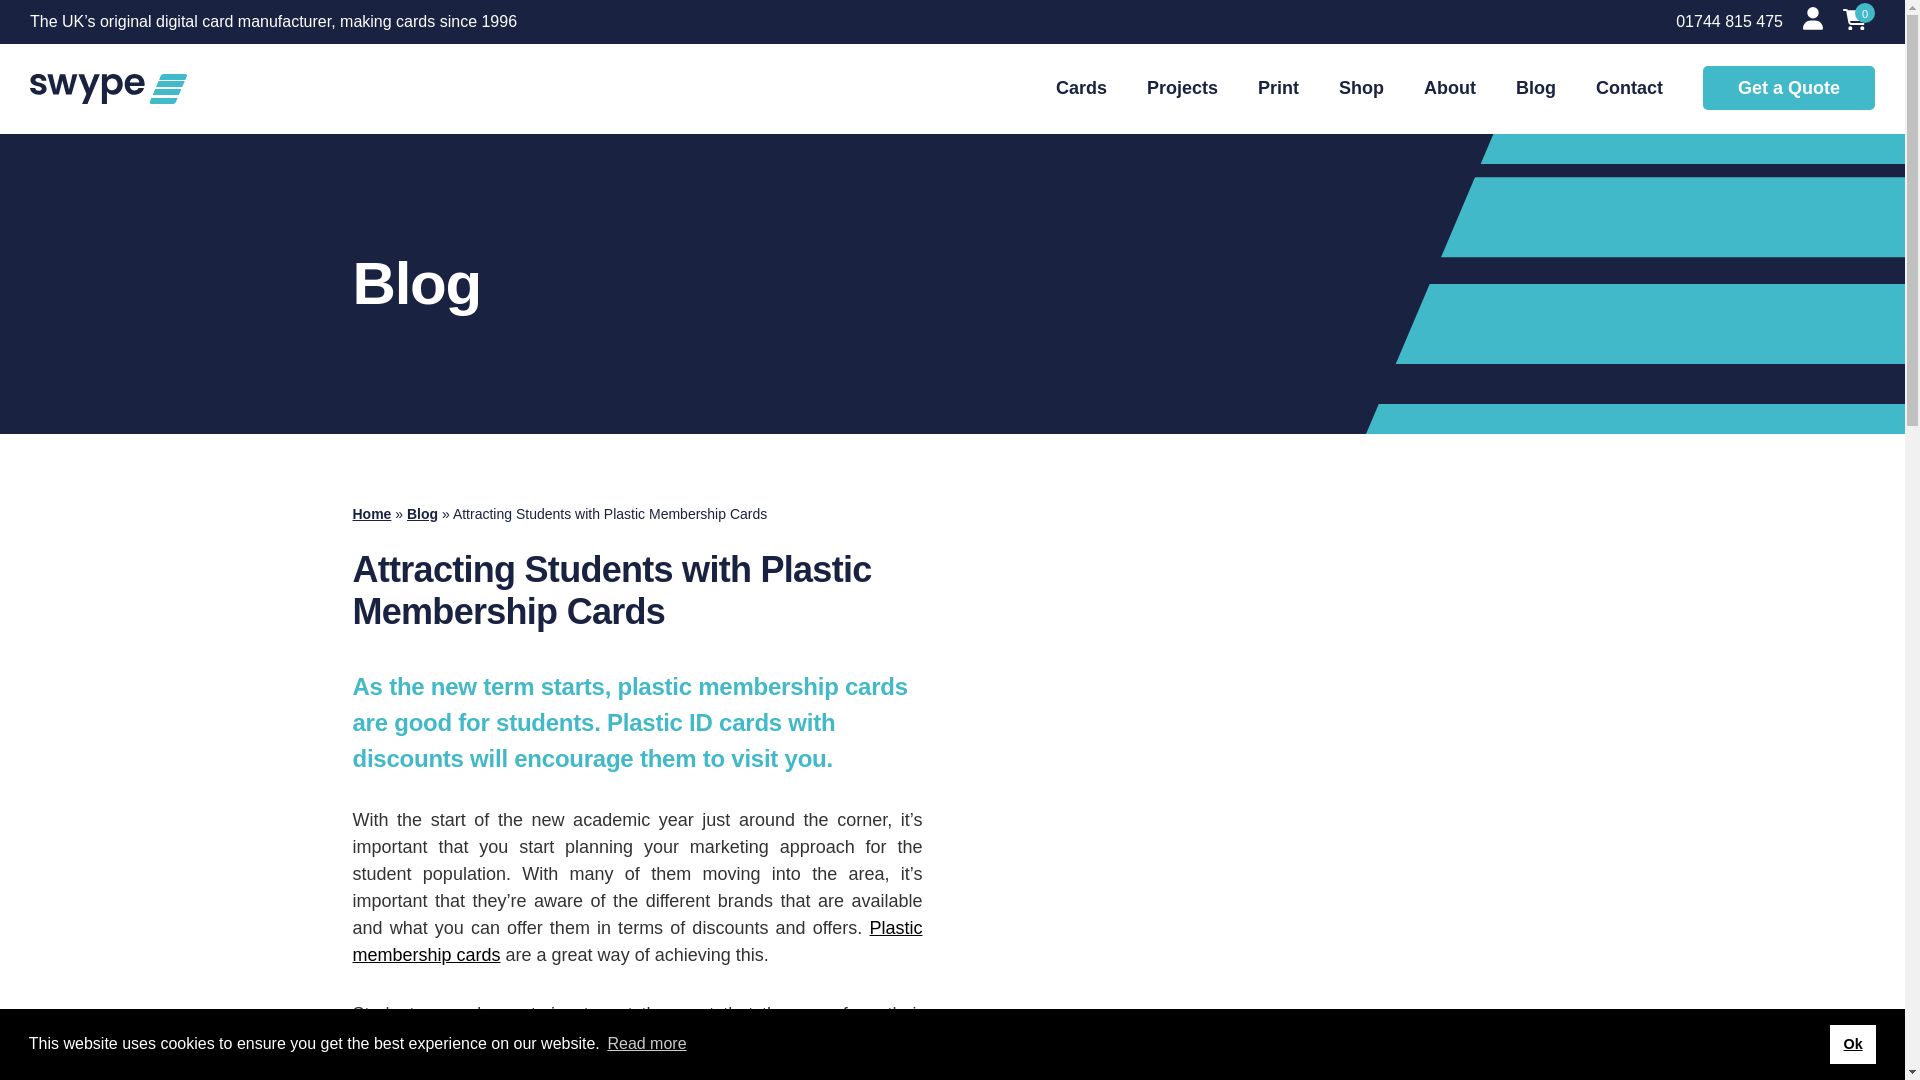 Image resolution: width=1920 pixels, height=1080 pixels. What do you see at coordinates (636, 942) in the screenshot?
I see `Plastic membership cards` at bounding box center [636, 942].